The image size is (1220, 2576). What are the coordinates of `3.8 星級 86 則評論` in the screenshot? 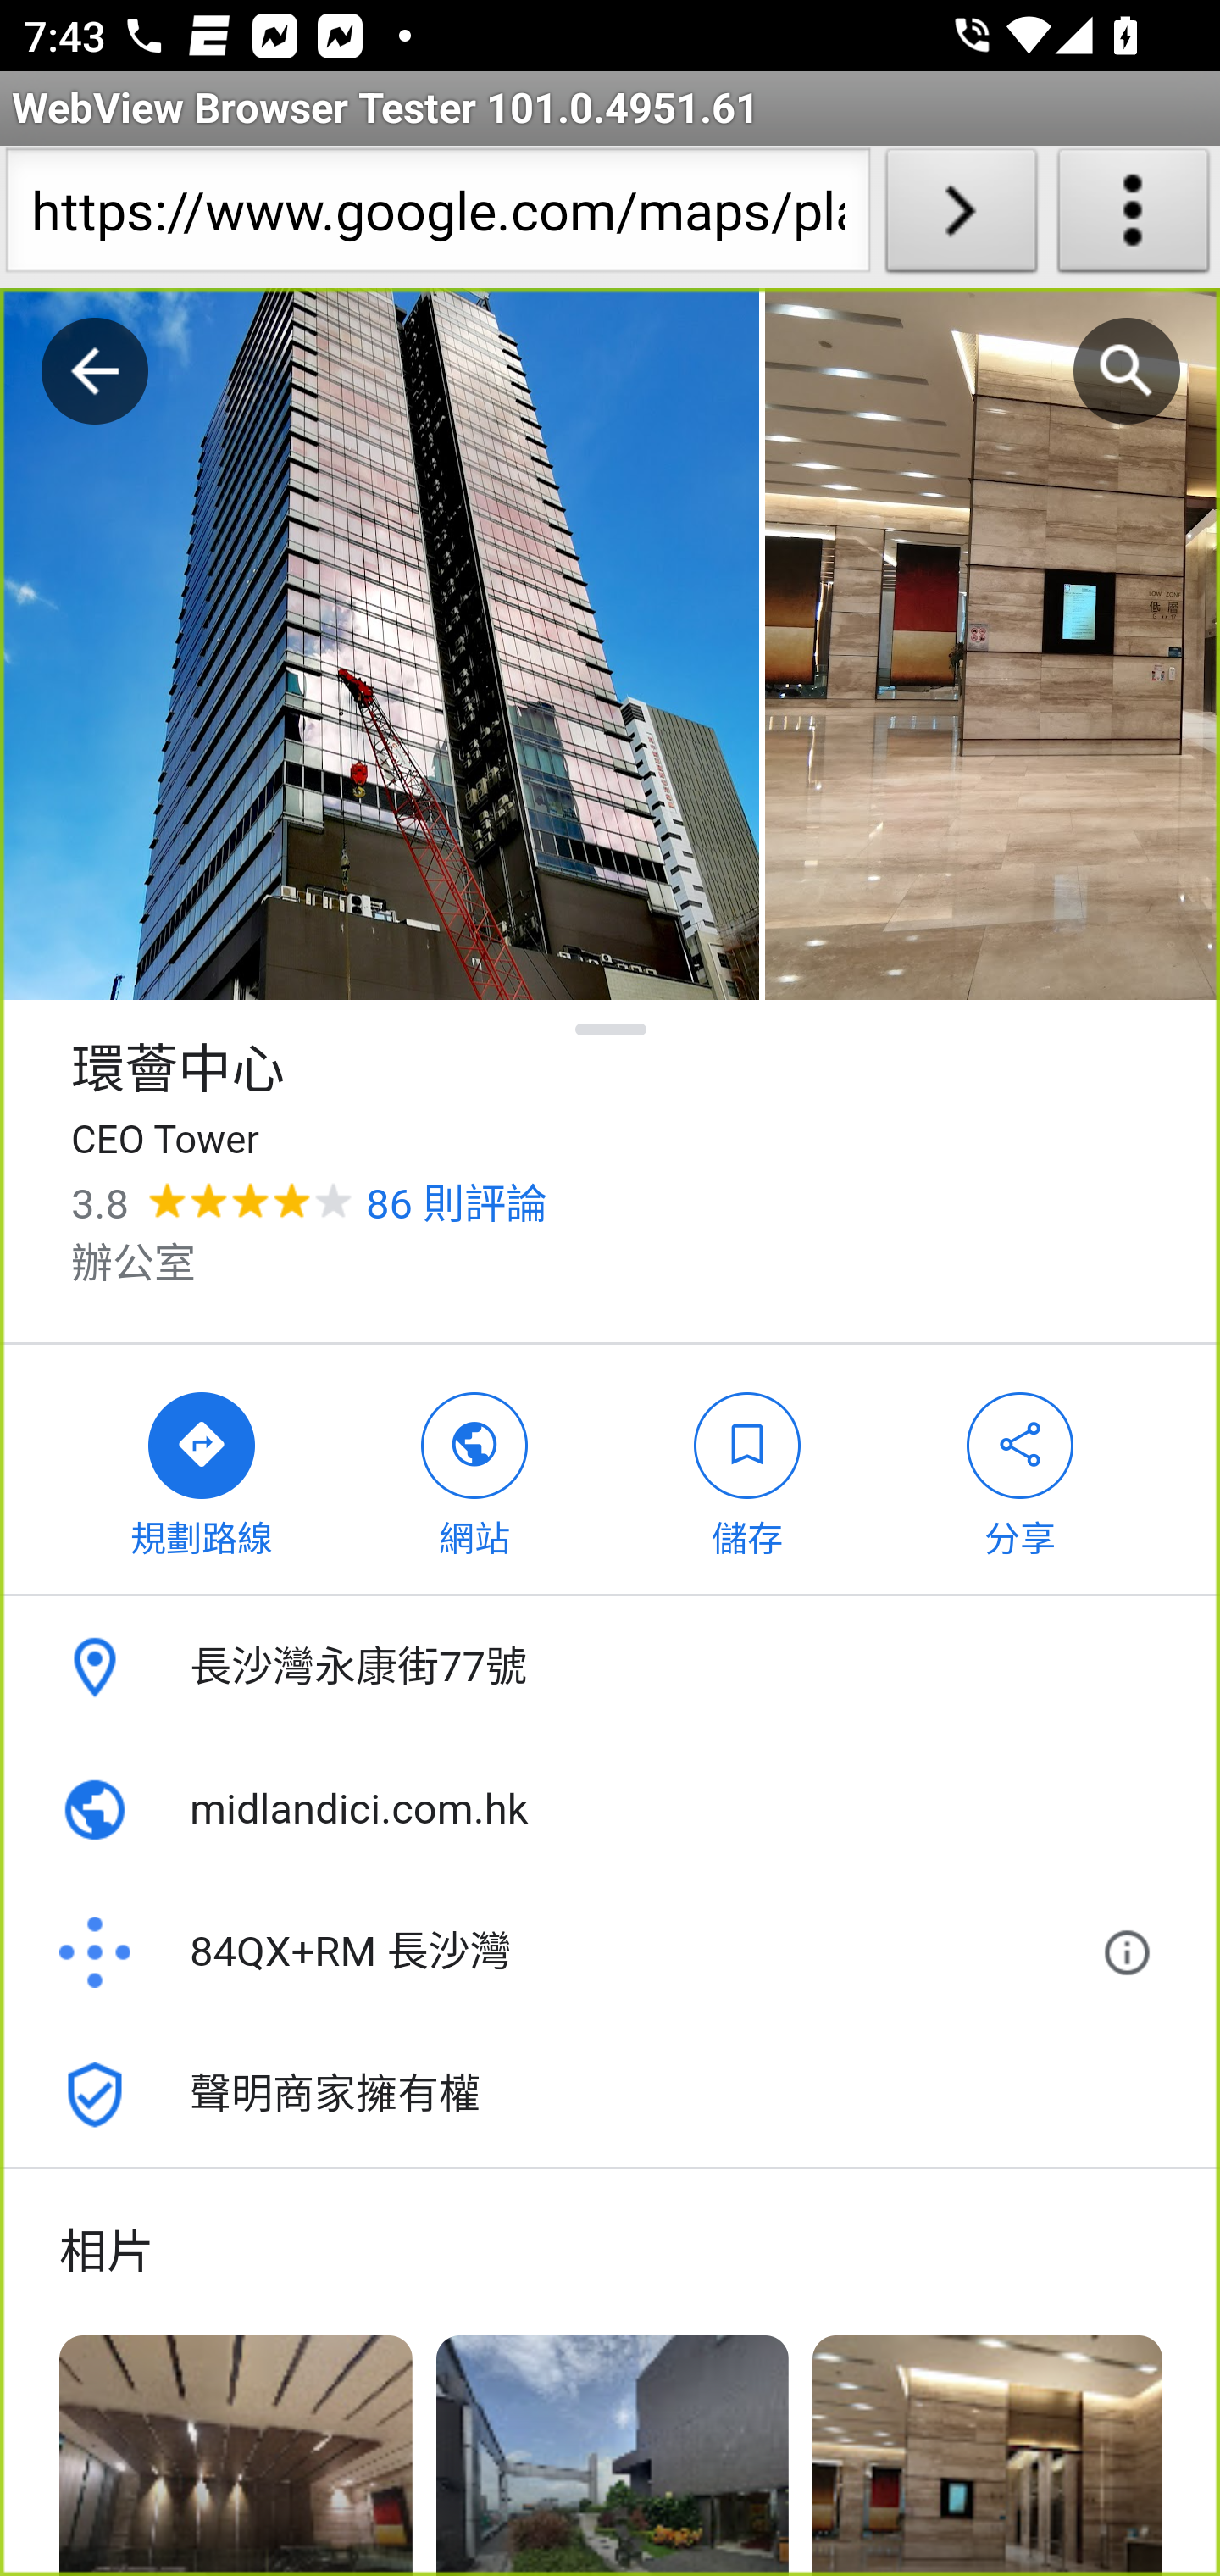 It's located at (308, 1205).